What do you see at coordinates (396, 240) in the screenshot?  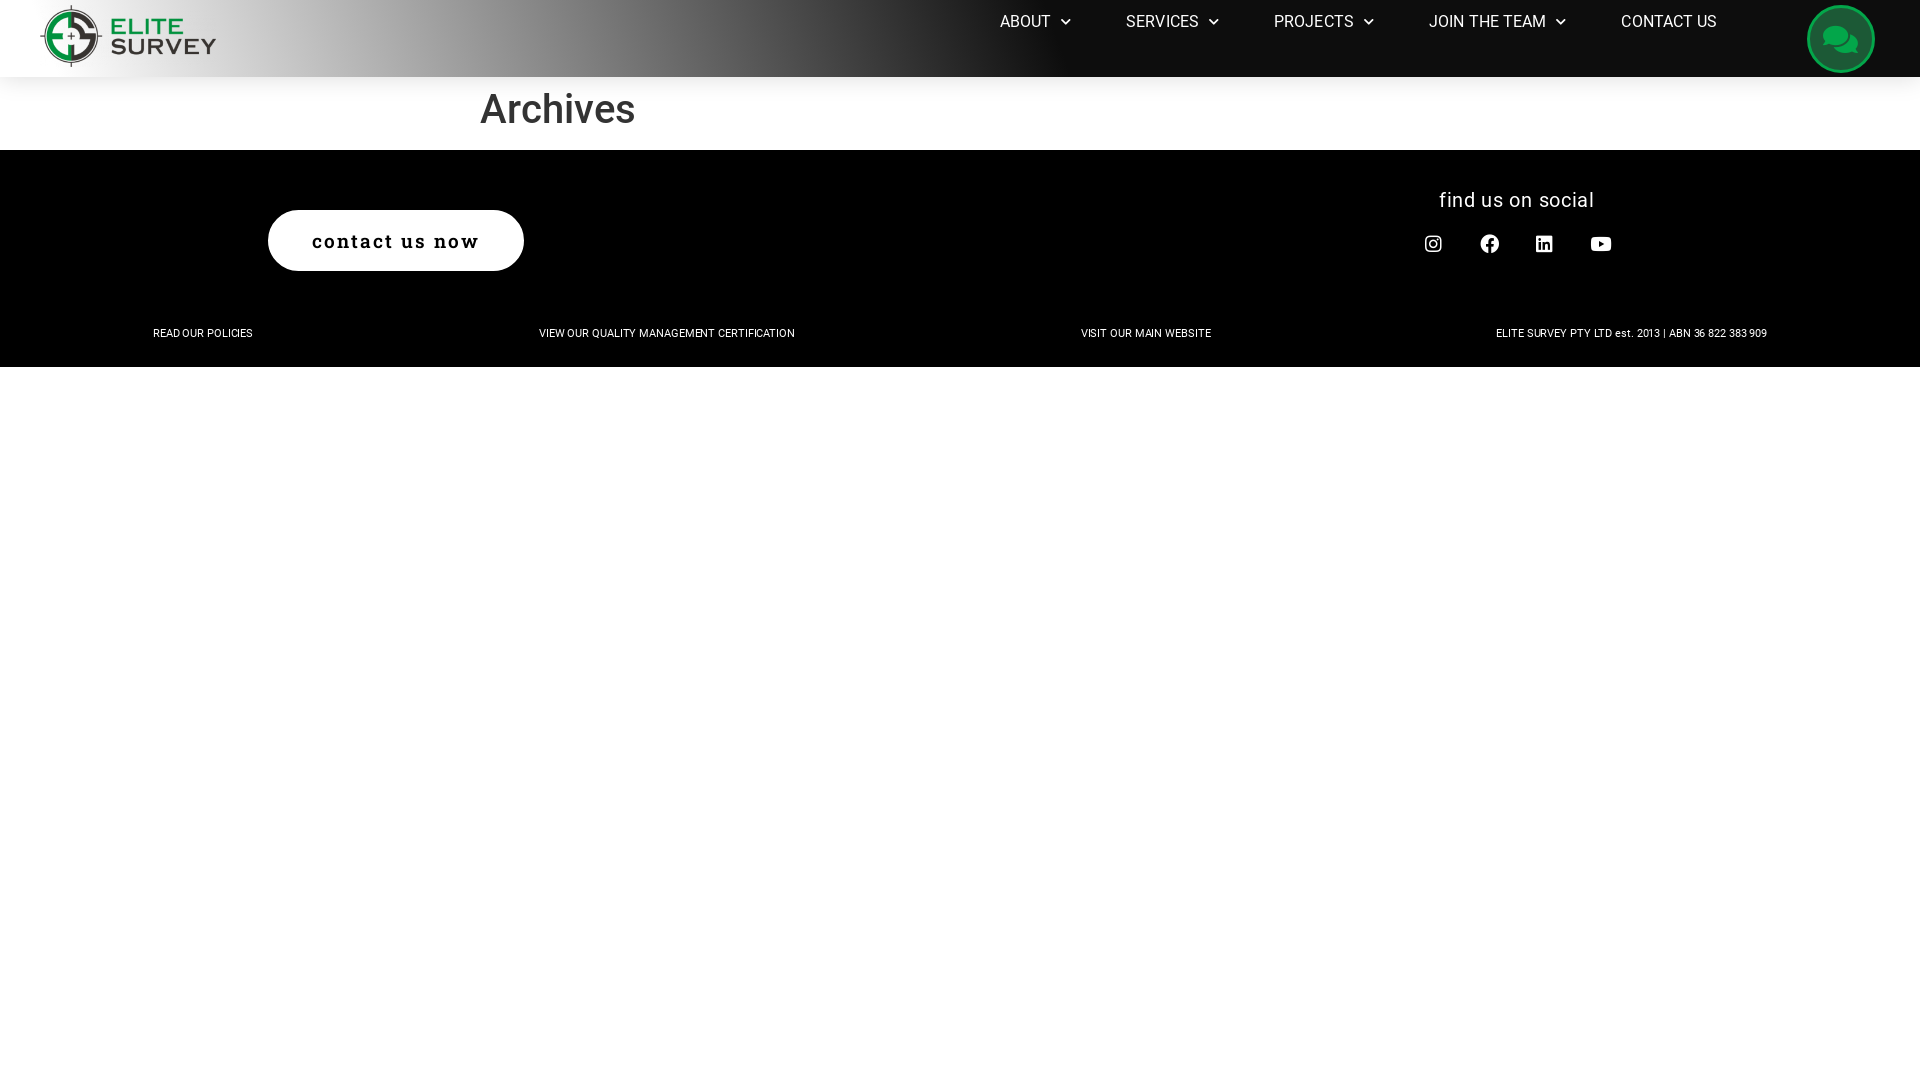 I see `contact us now` at bounding box center [396, 240].